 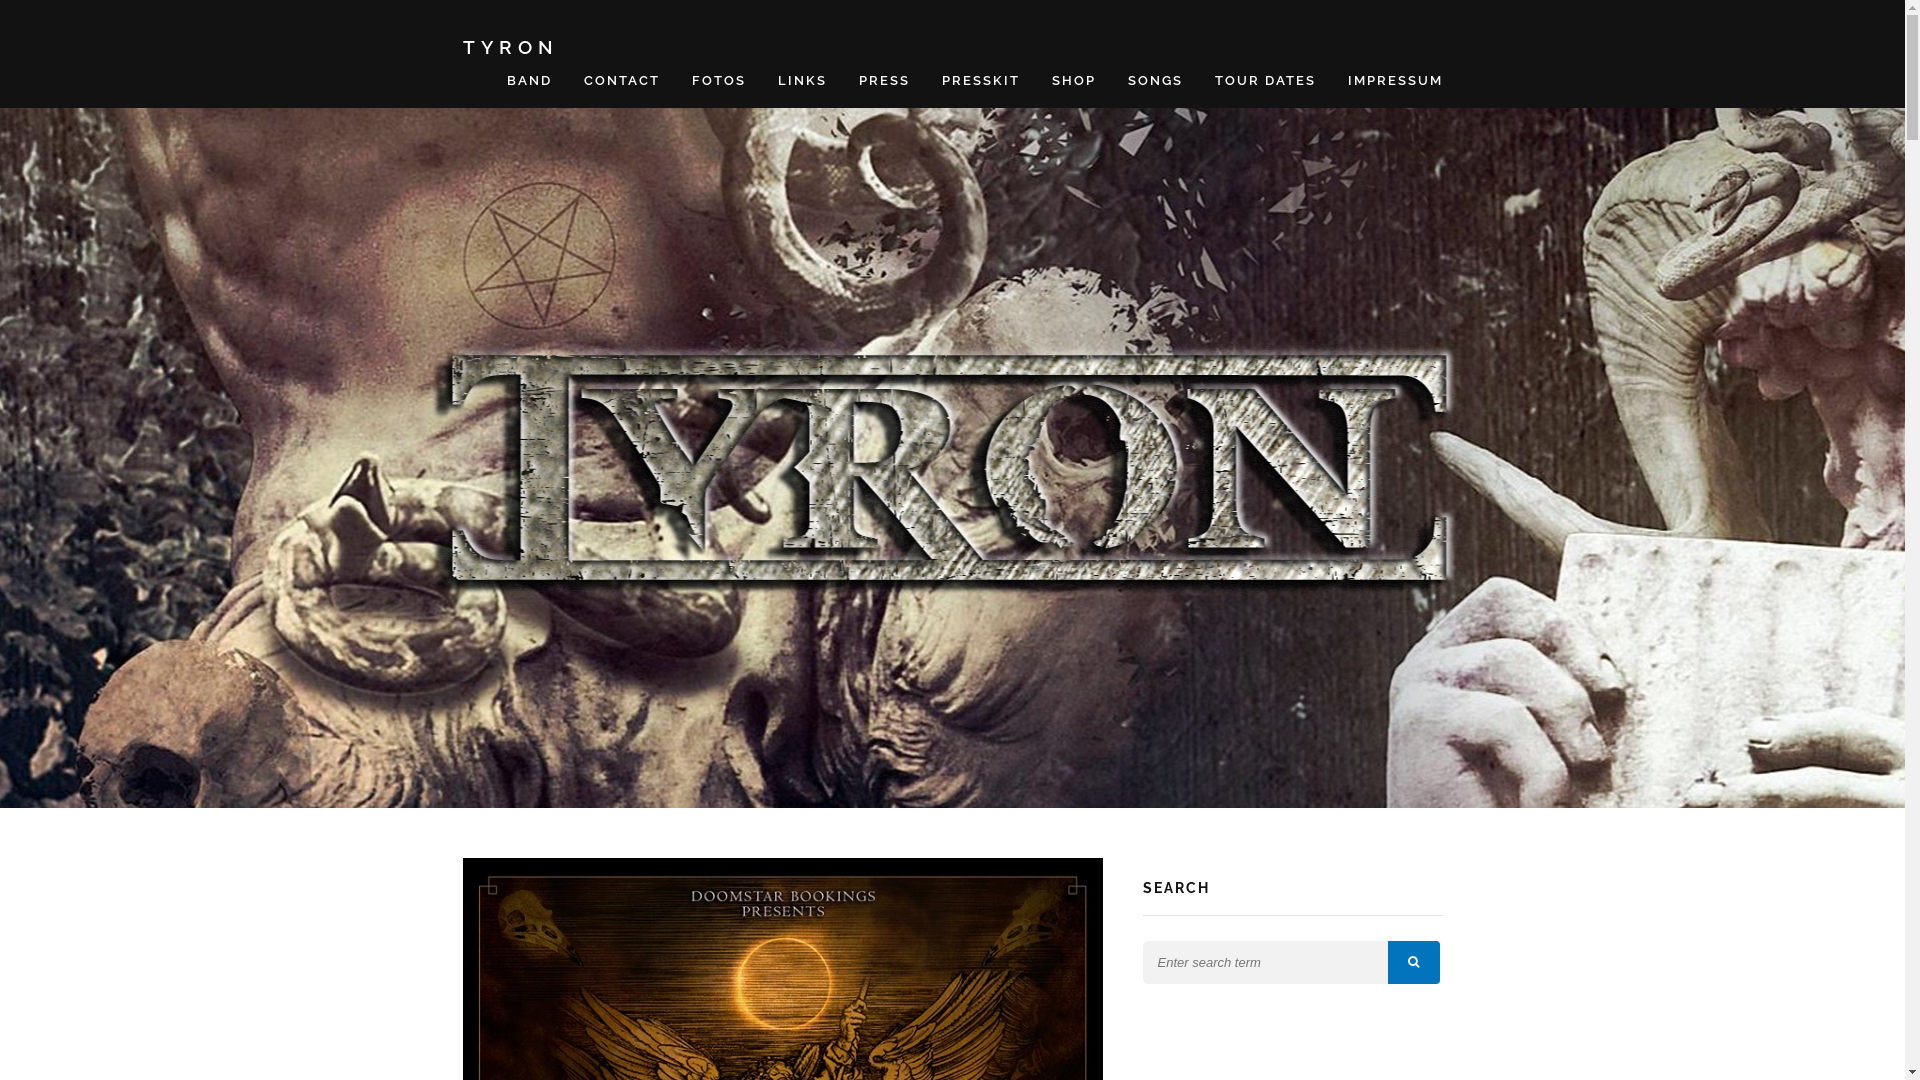 What do you see at coordinates (528, 81) in the screenshot?
I see `BAND` at bounding box center [528, 81].